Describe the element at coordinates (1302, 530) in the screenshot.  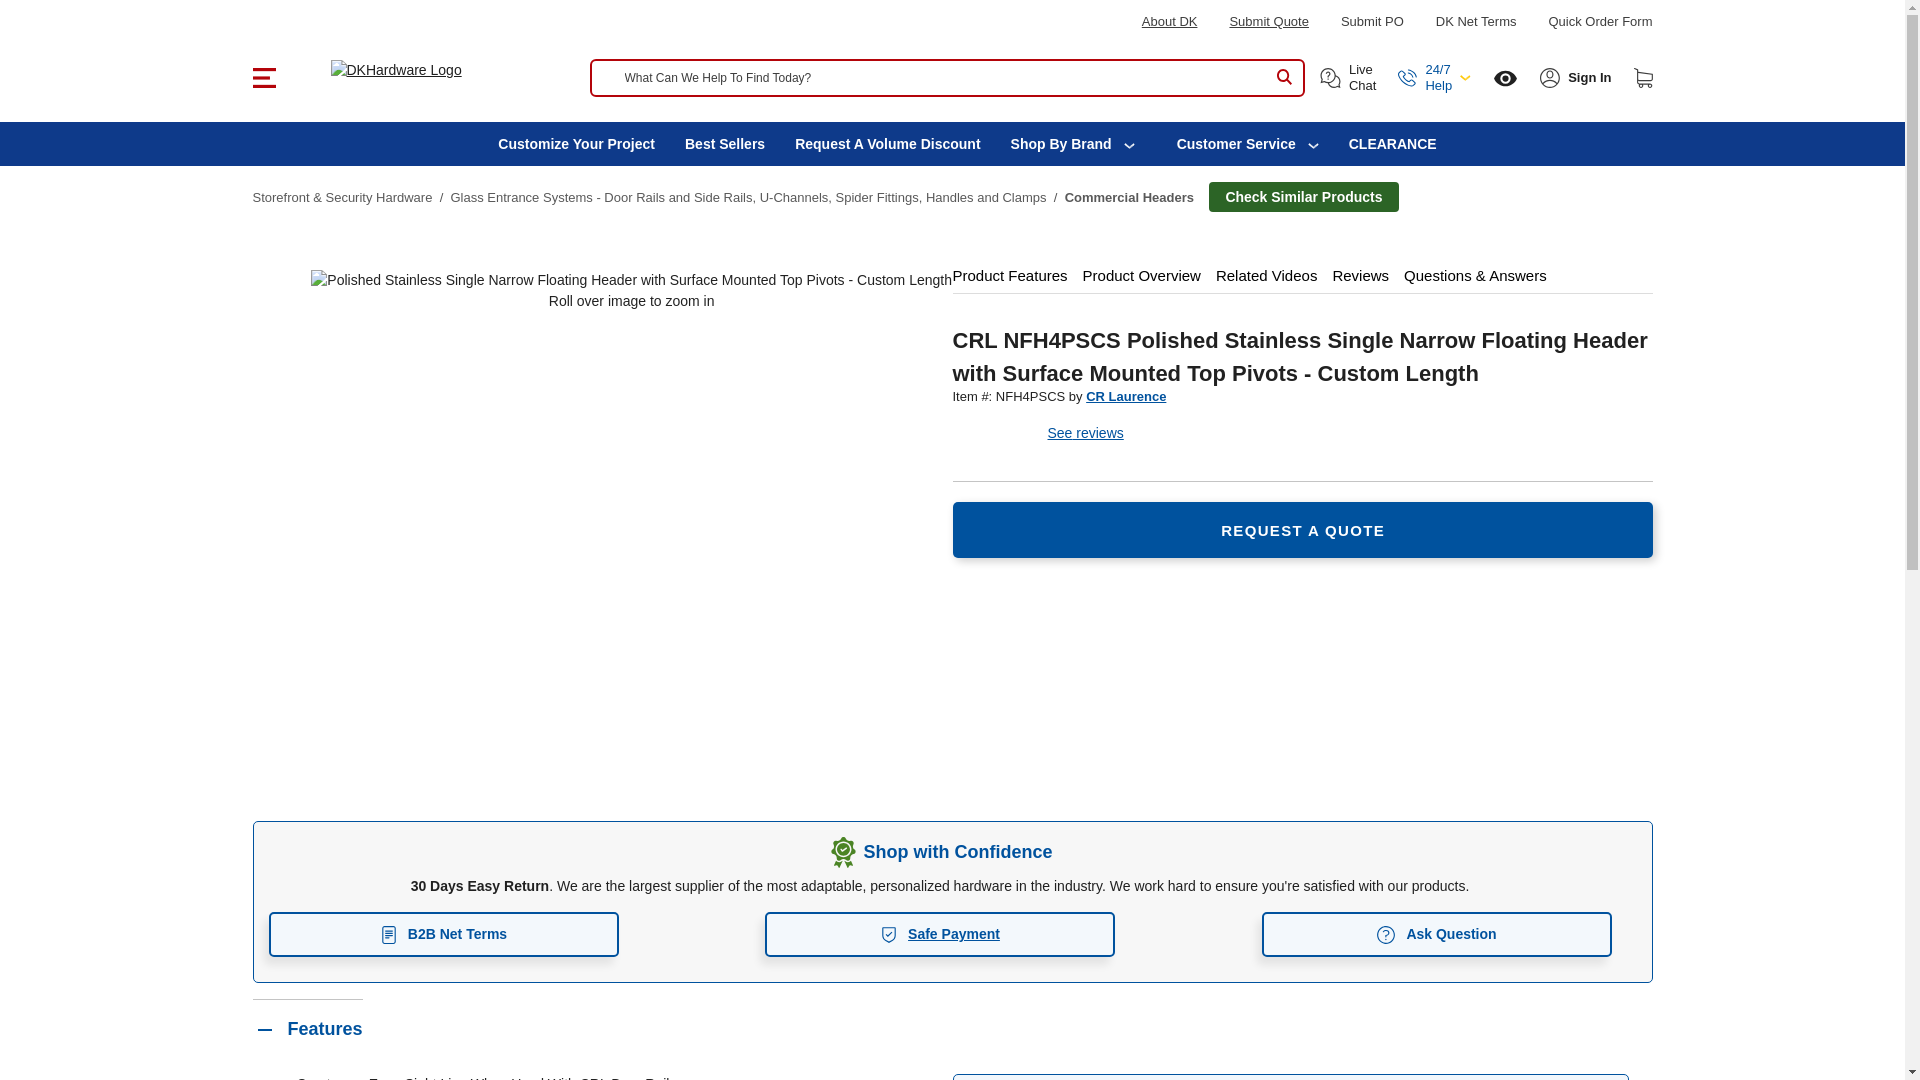
I see `REQUEST A QUOTE` at that location.